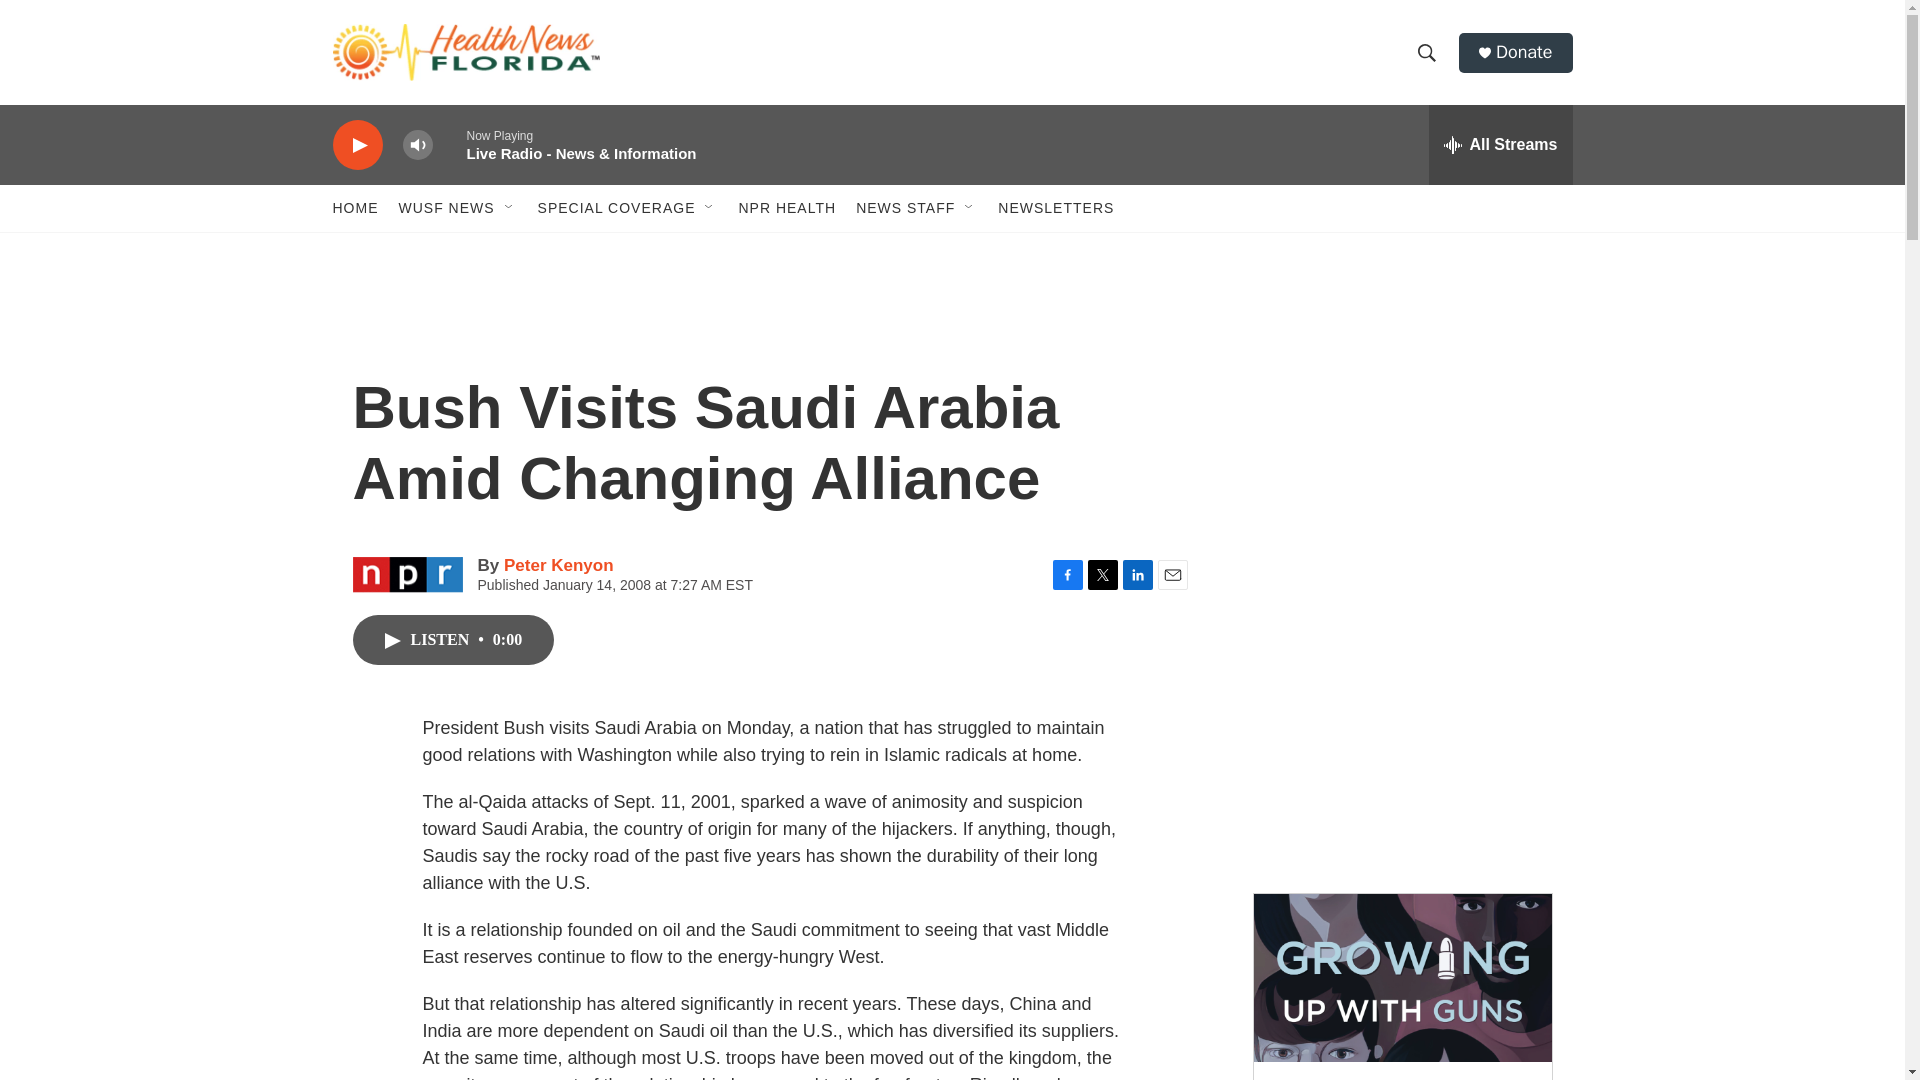 The height and width of the screenshot is (1080, 1920). I want to click on 3rd party ad content, so click(1401, 728).